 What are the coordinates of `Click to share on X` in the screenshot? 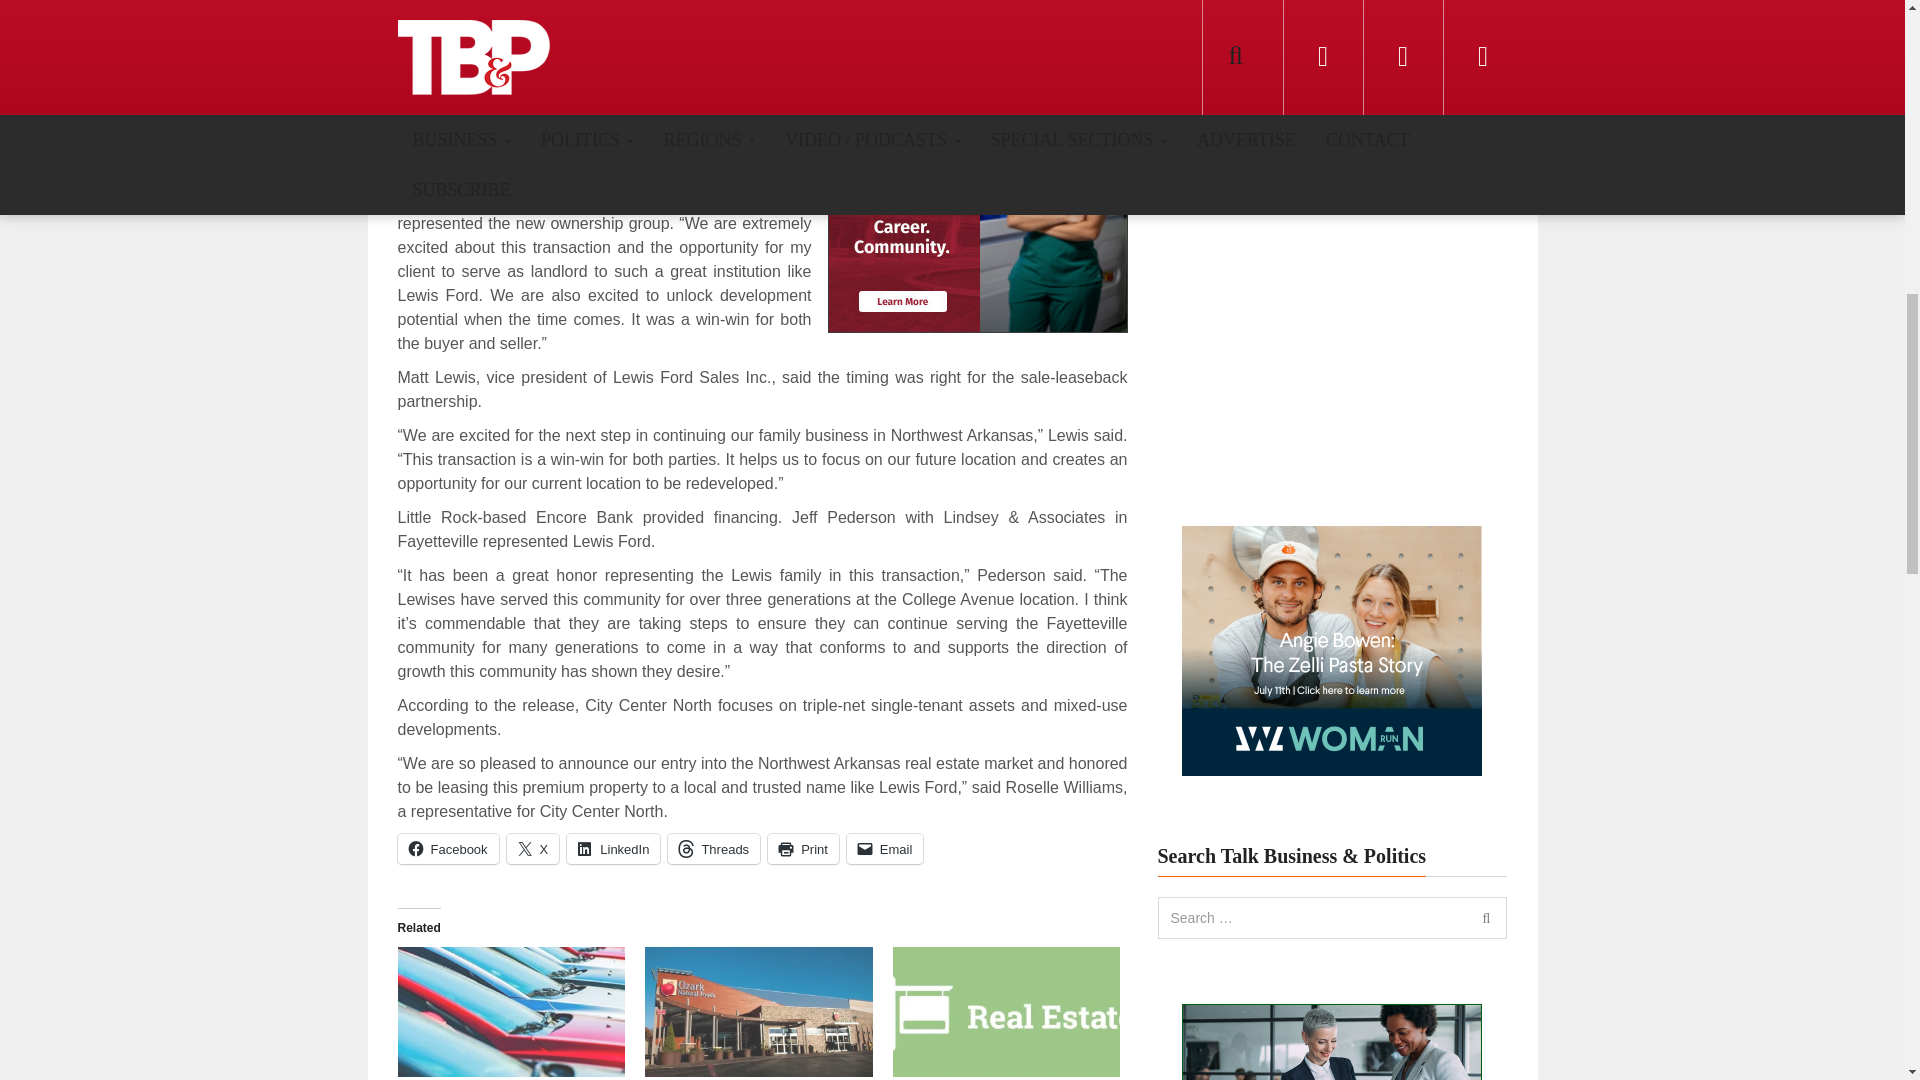 It's located at (533, 848).